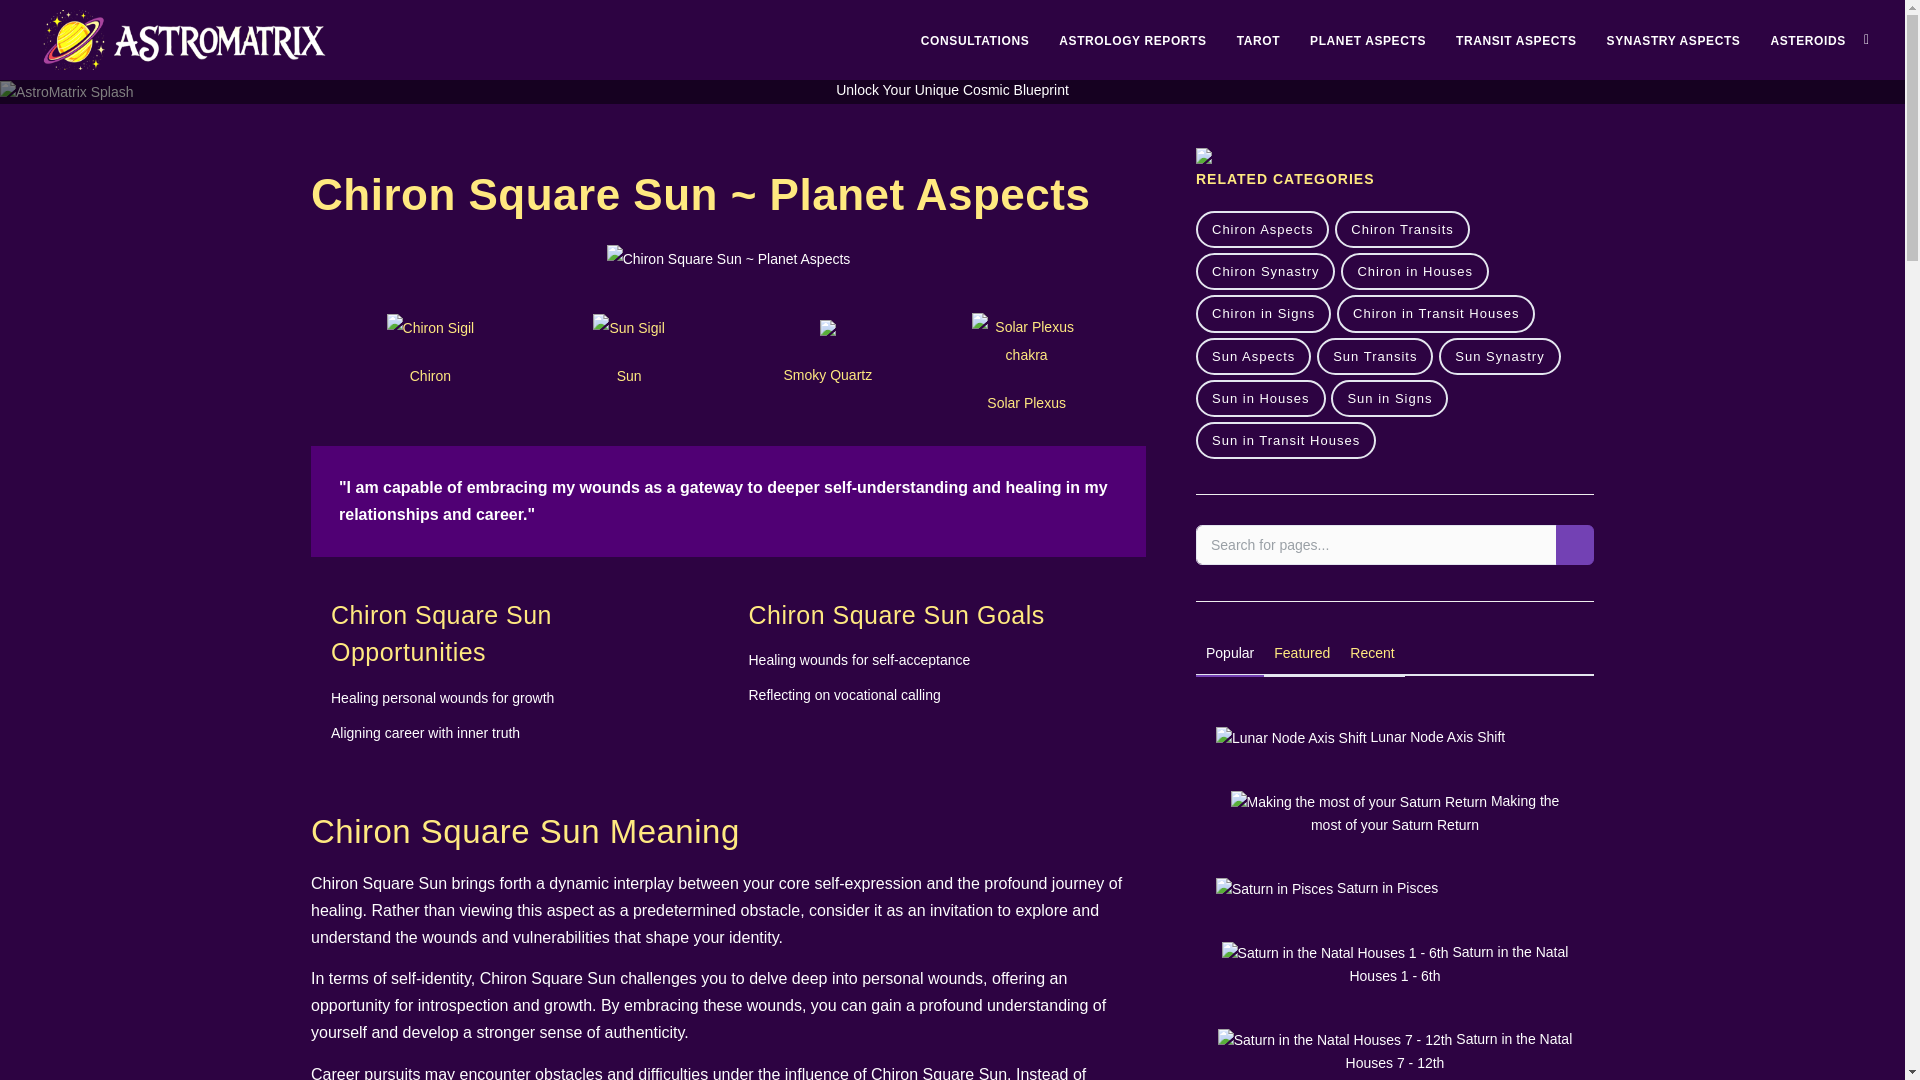 The width and height of the screenshot is (1920, 1080). I want to click on TRANSIT ASPECTS, so click(1516, 40).